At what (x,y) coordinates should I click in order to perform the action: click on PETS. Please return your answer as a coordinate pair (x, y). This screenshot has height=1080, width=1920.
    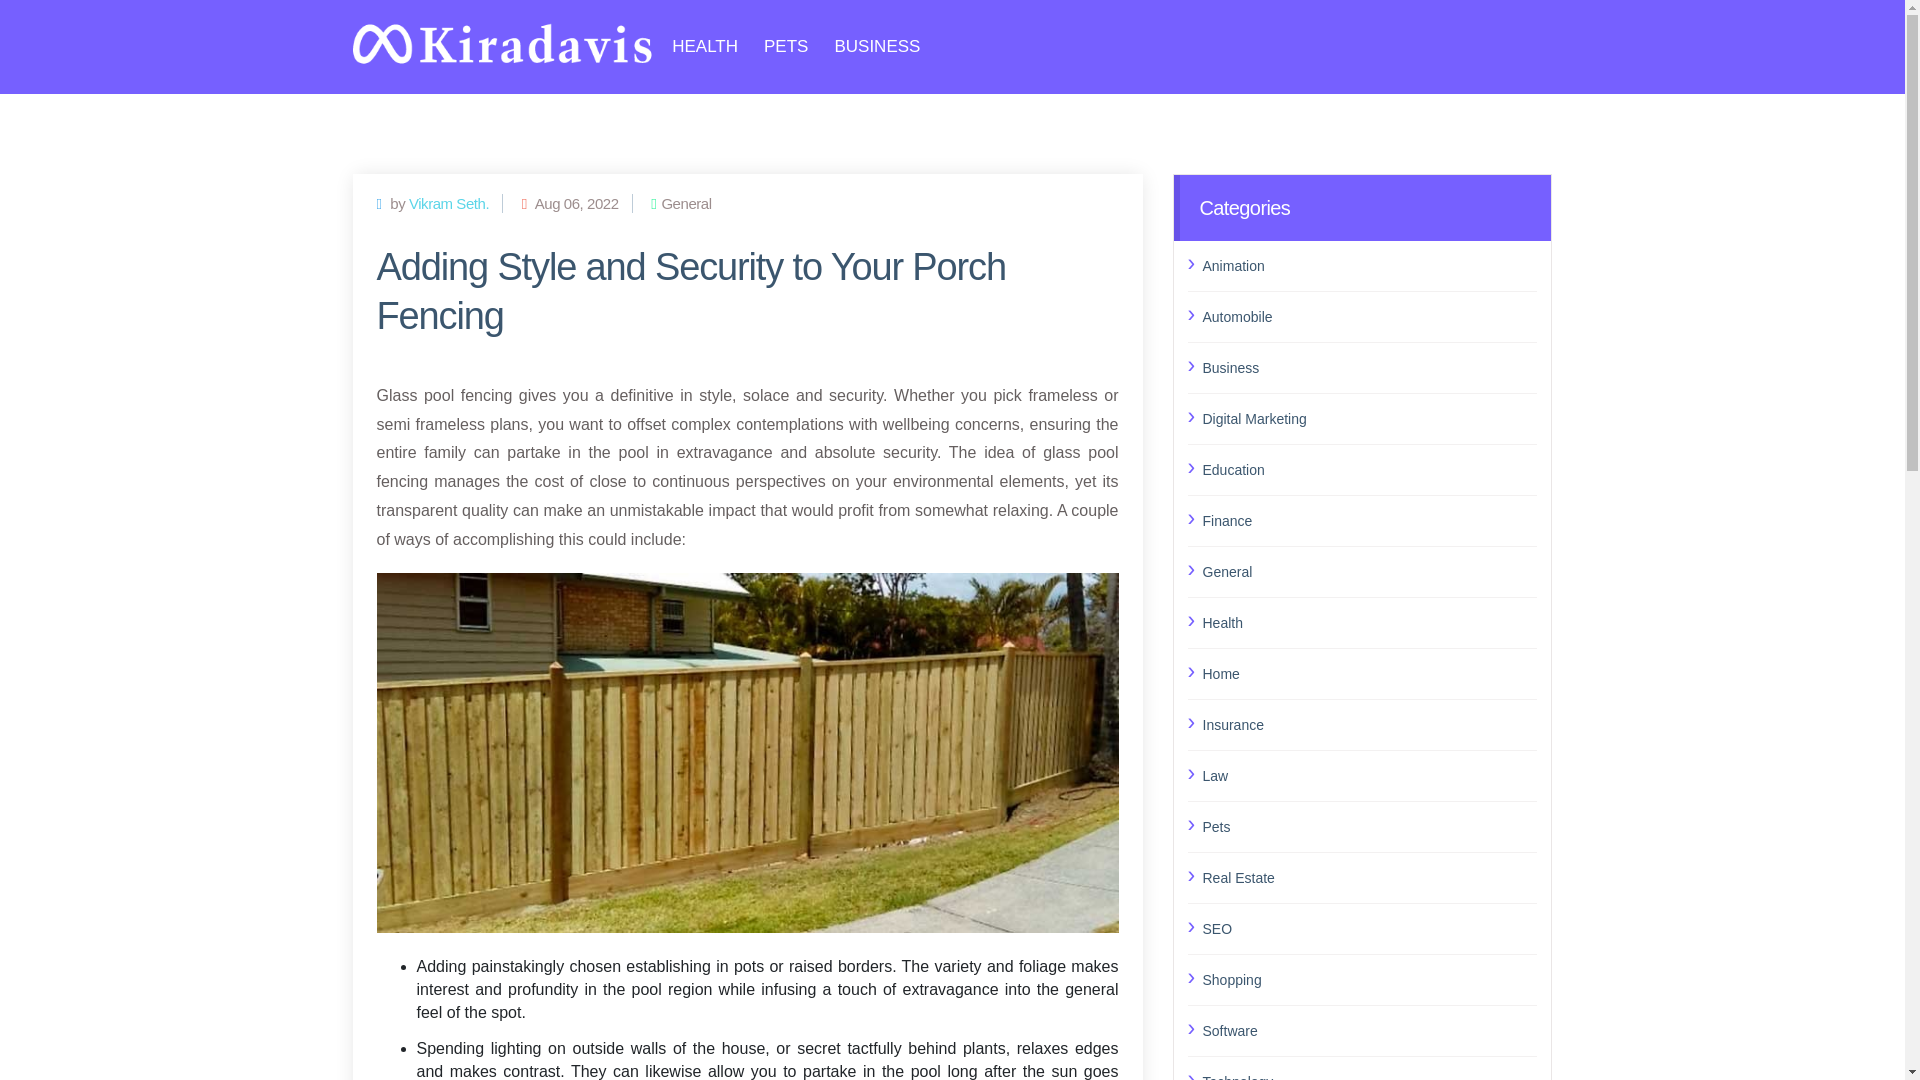
    Looking at the image, I should click on (786, 46).